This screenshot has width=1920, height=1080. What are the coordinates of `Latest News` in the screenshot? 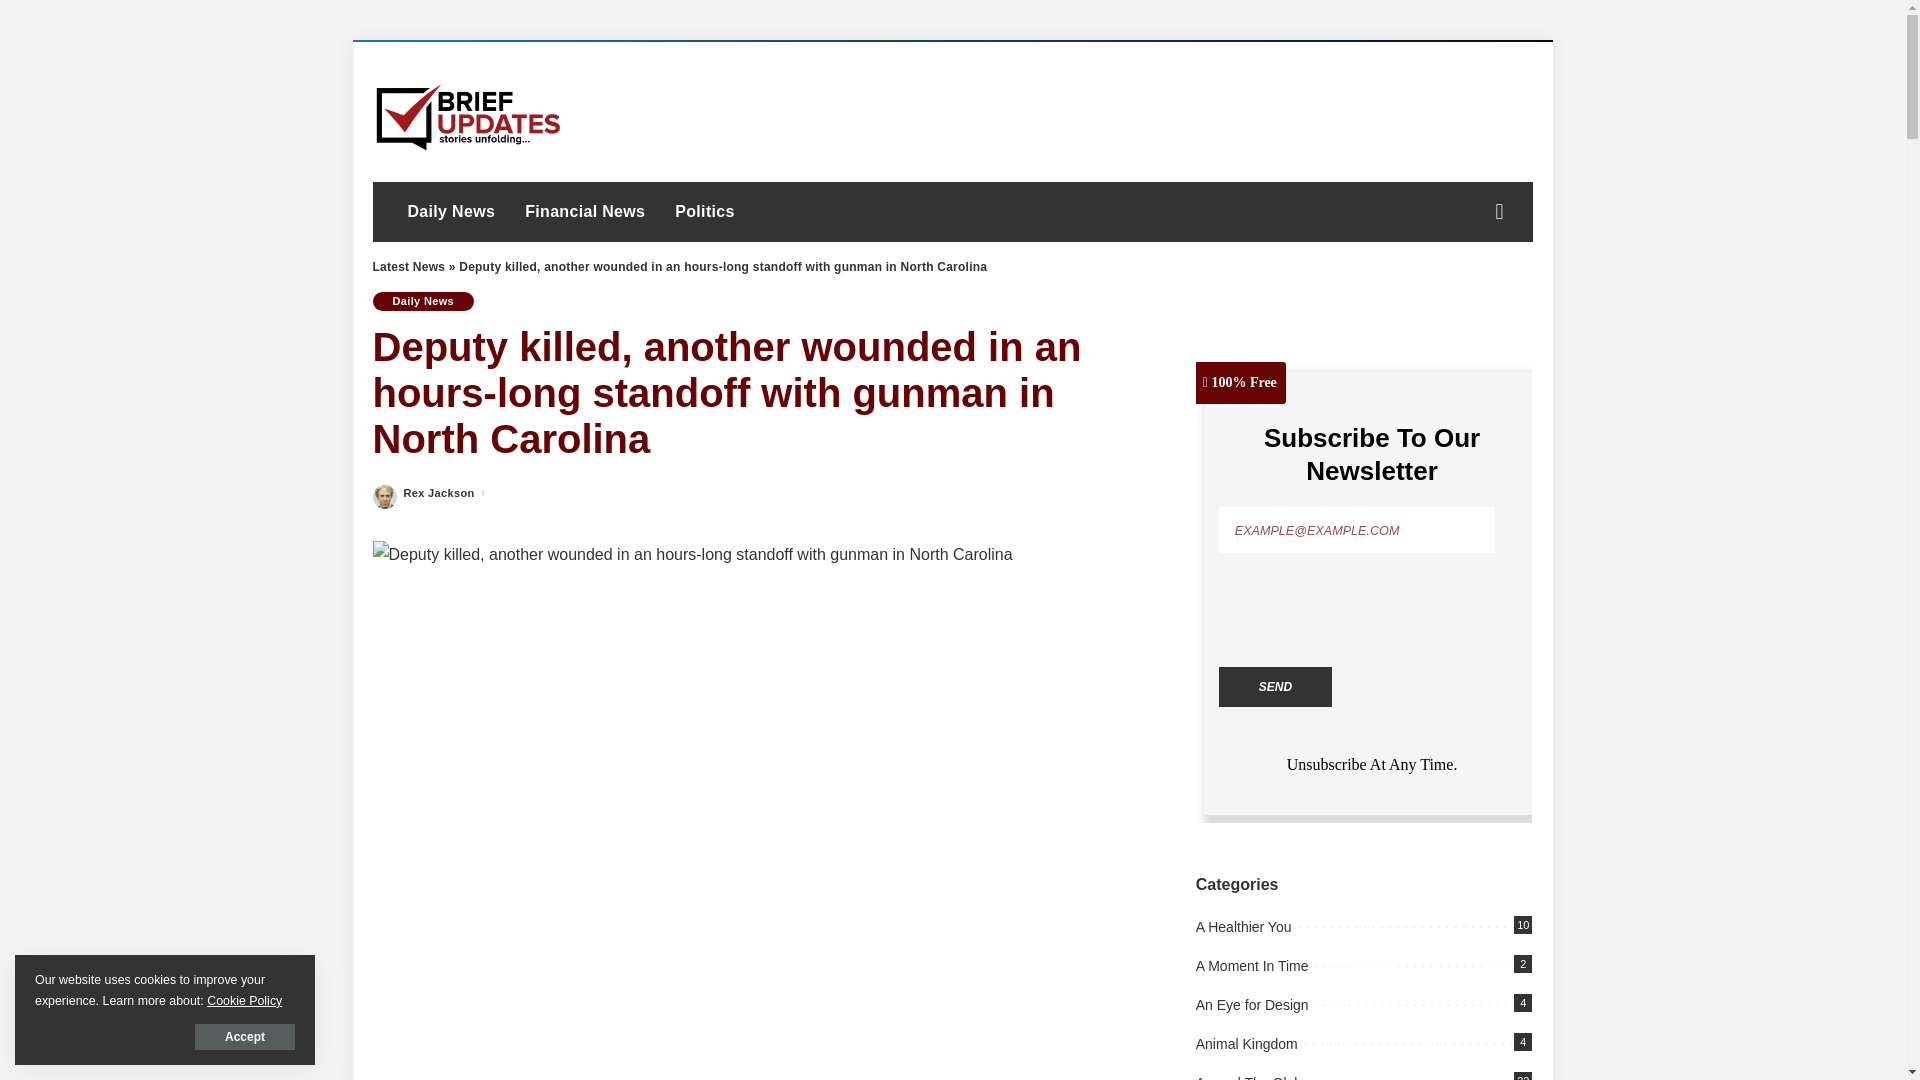 It's located at (408, 267).